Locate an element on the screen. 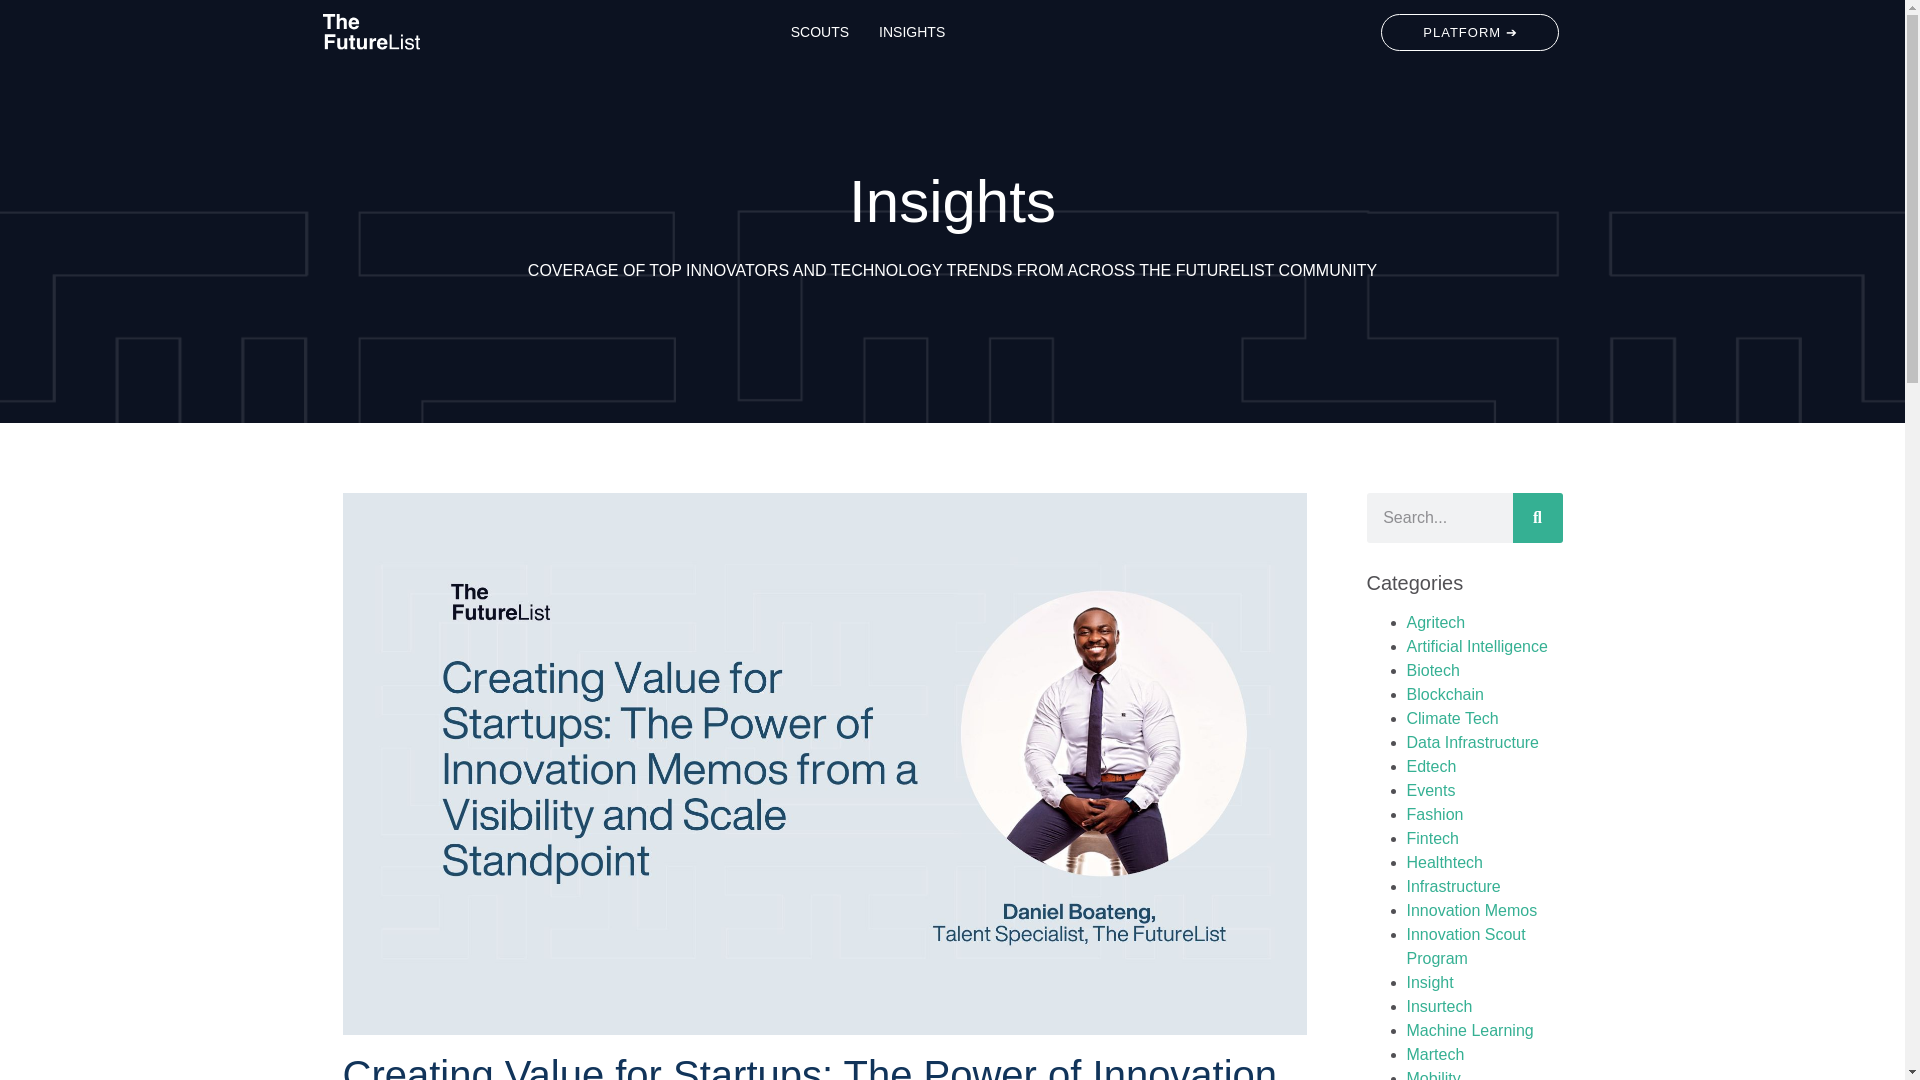 The height and width of the screenshot is (1080, 1920). Infrastructure is located at coordinates (1452, 886).